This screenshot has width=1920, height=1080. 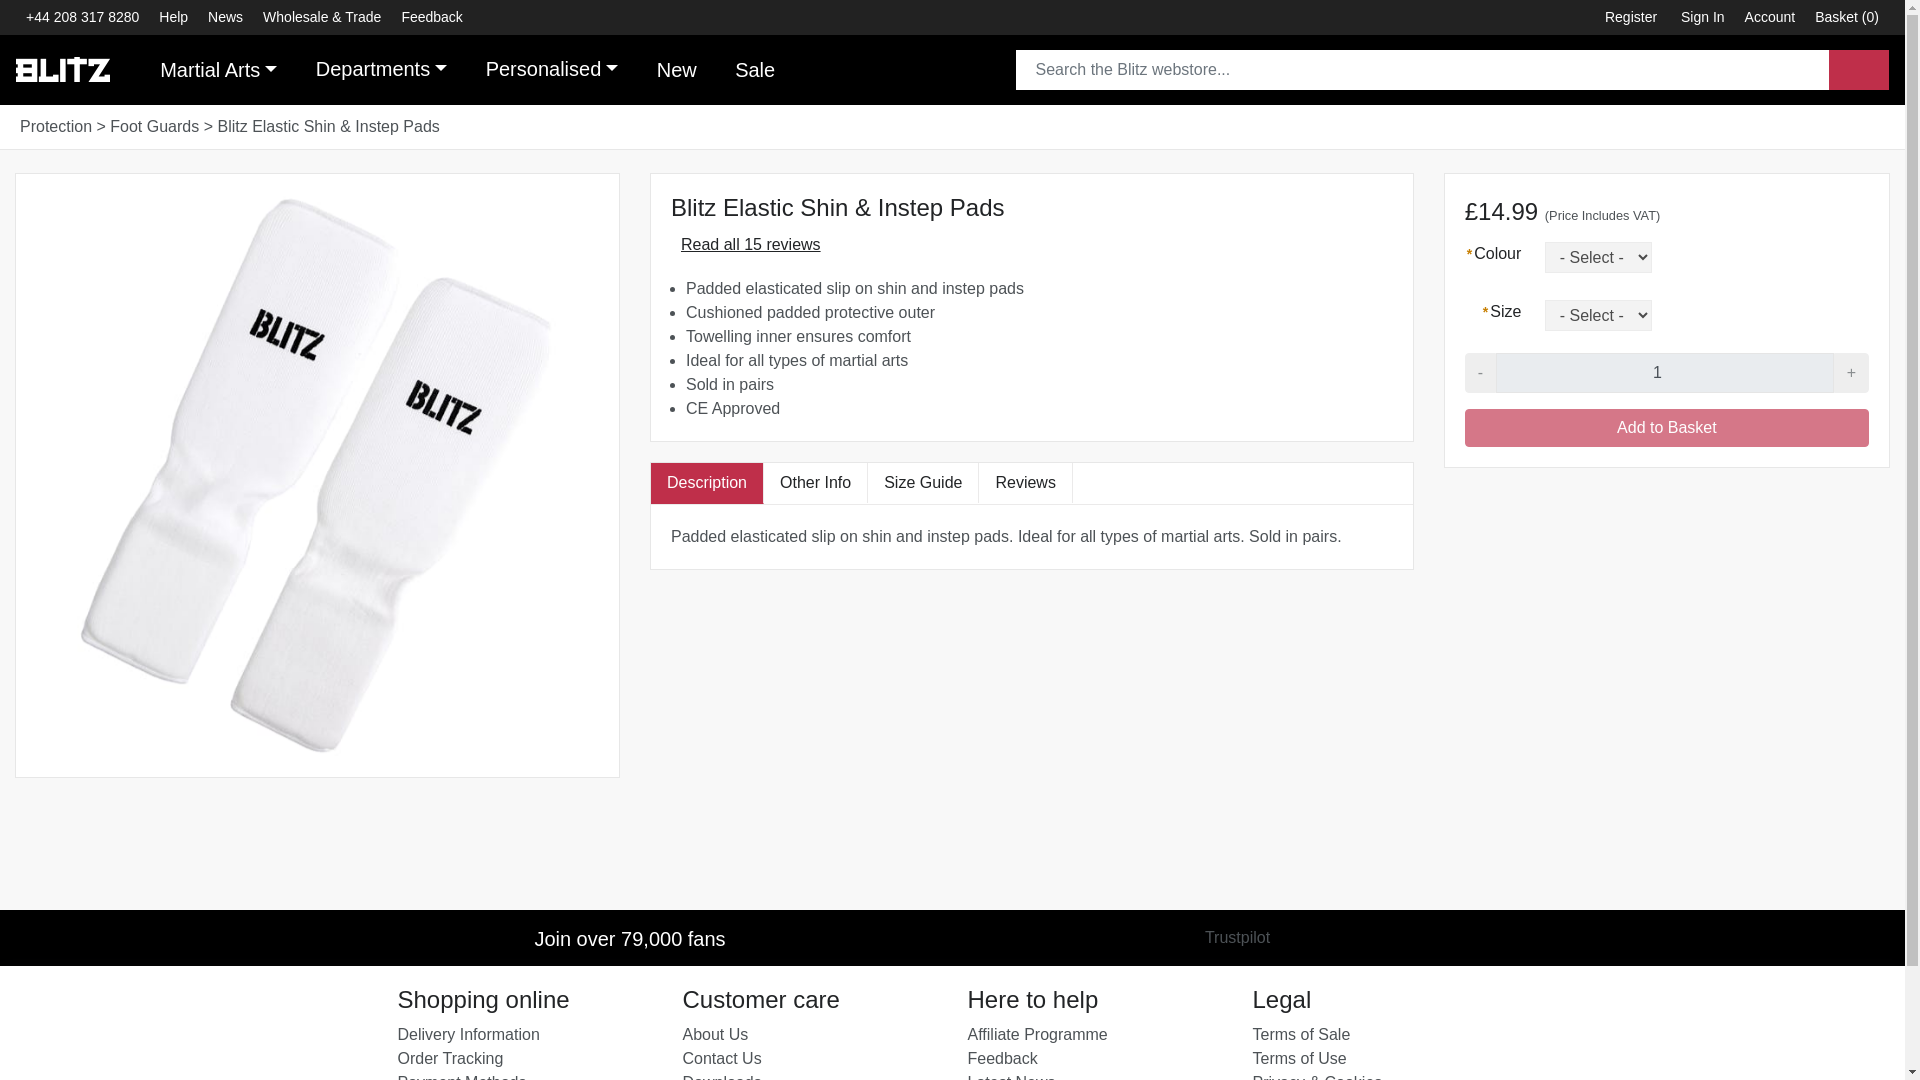 What do you see at coordinates (225, 17) in the screenshot?
I see `News` at bounding box center [225, 17].